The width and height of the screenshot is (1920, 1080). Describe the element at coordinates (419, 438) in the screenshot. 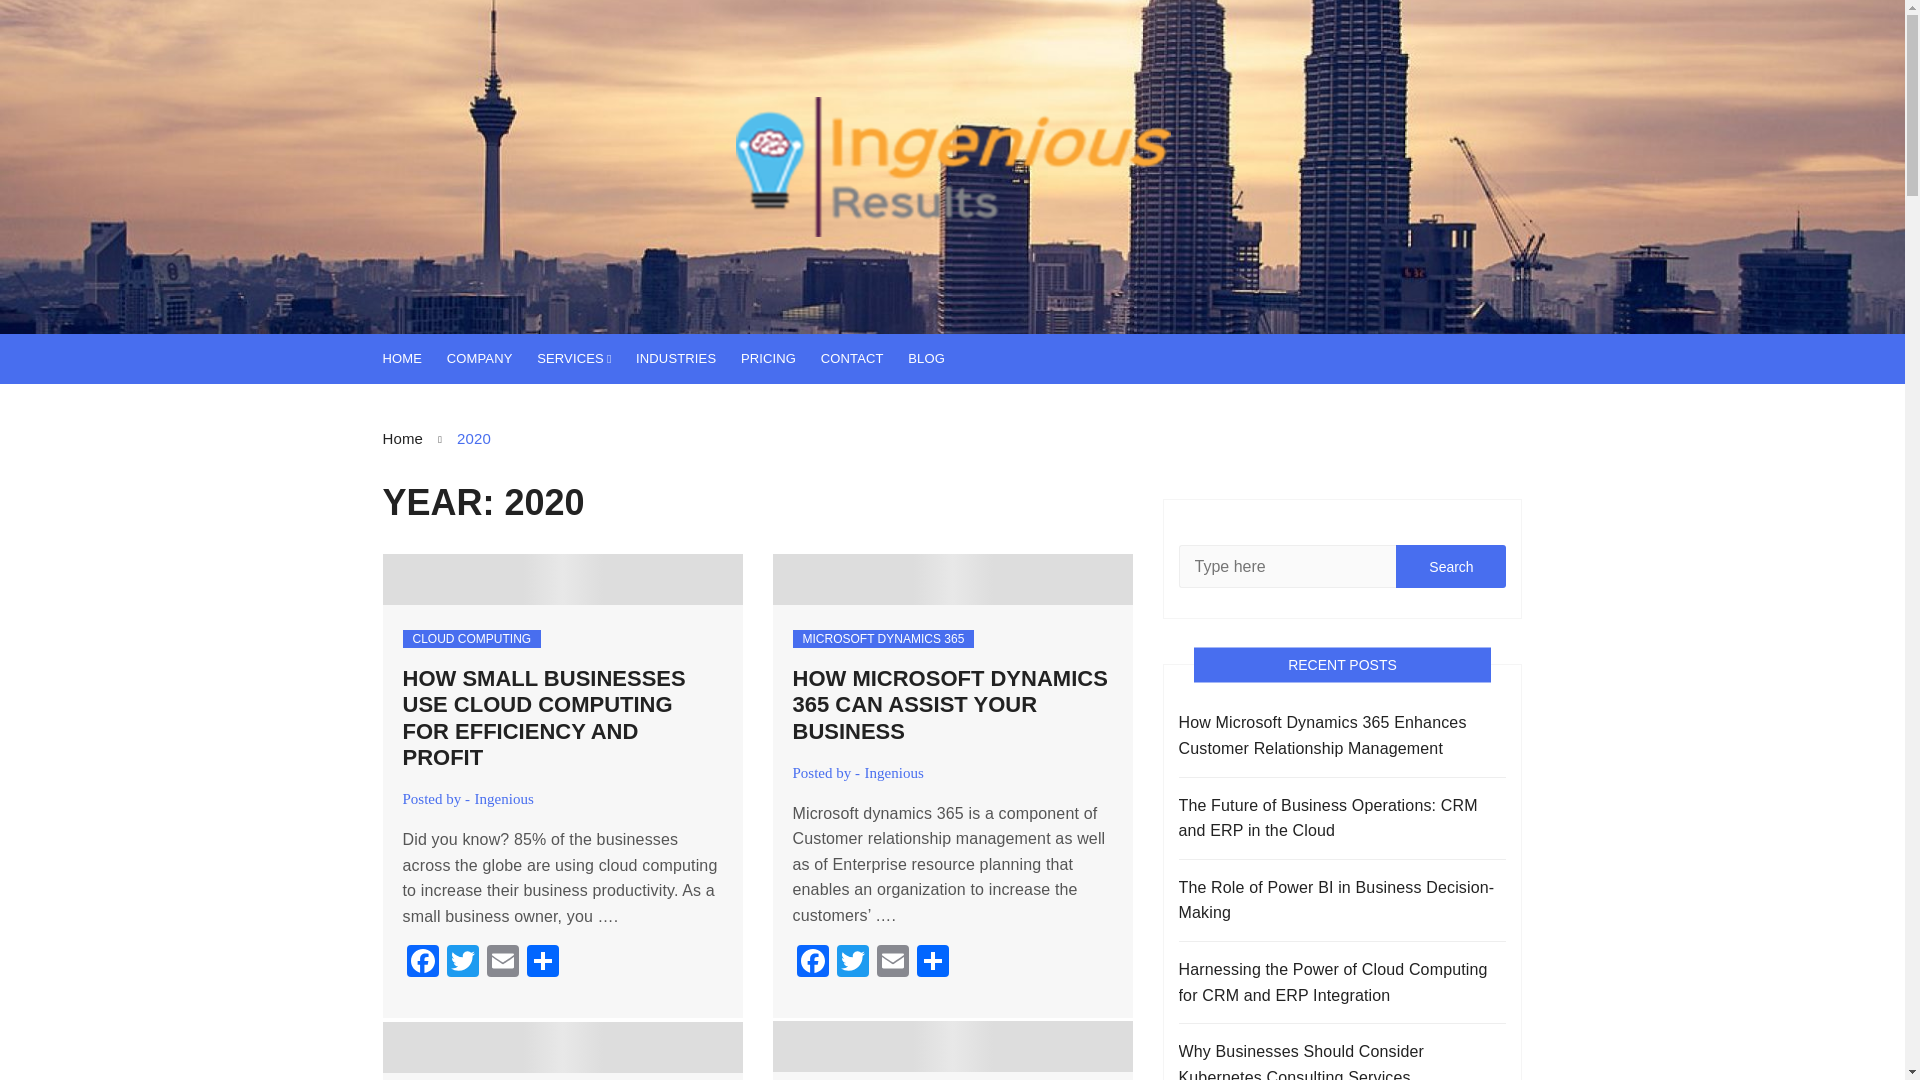

I see `Home` at that location.